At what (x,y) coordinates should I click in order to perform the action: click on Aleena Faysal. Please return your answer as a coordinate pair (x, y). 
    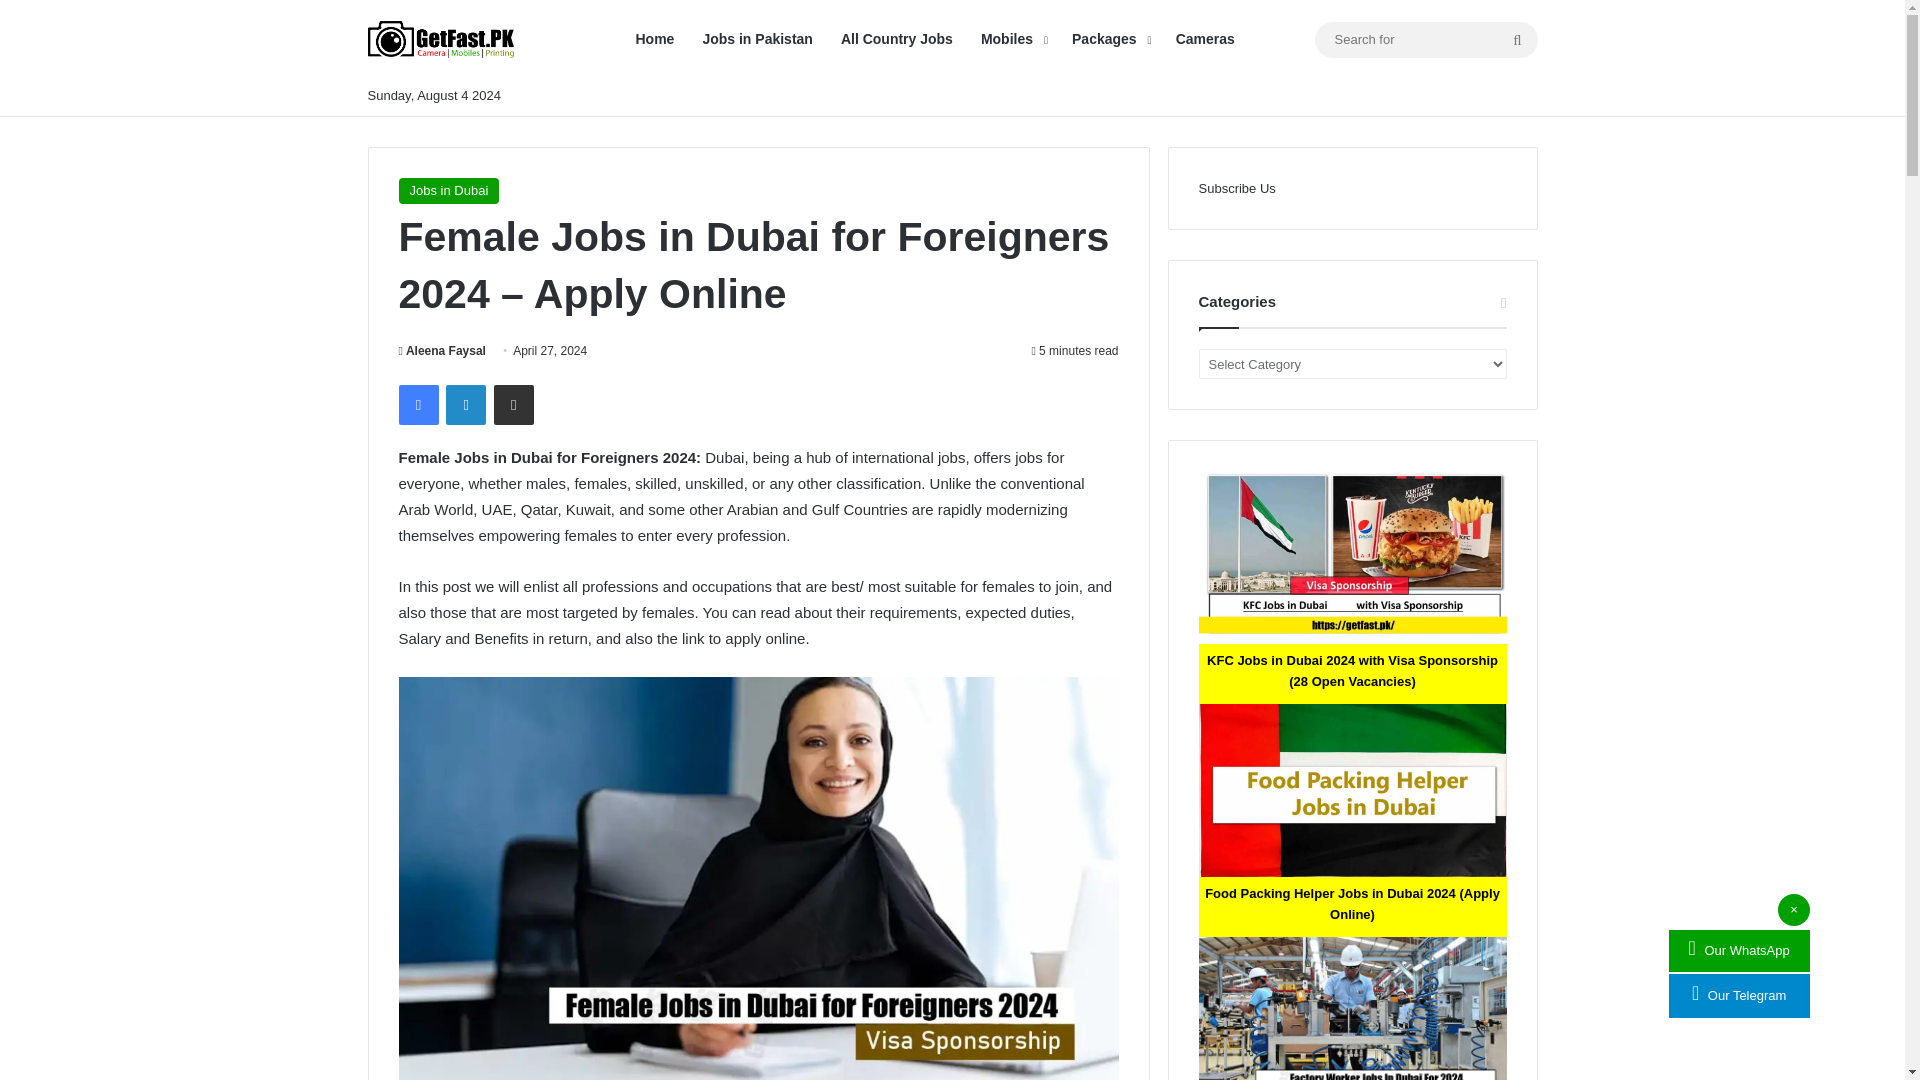
    Looking at the image, I should click on (441, 350).